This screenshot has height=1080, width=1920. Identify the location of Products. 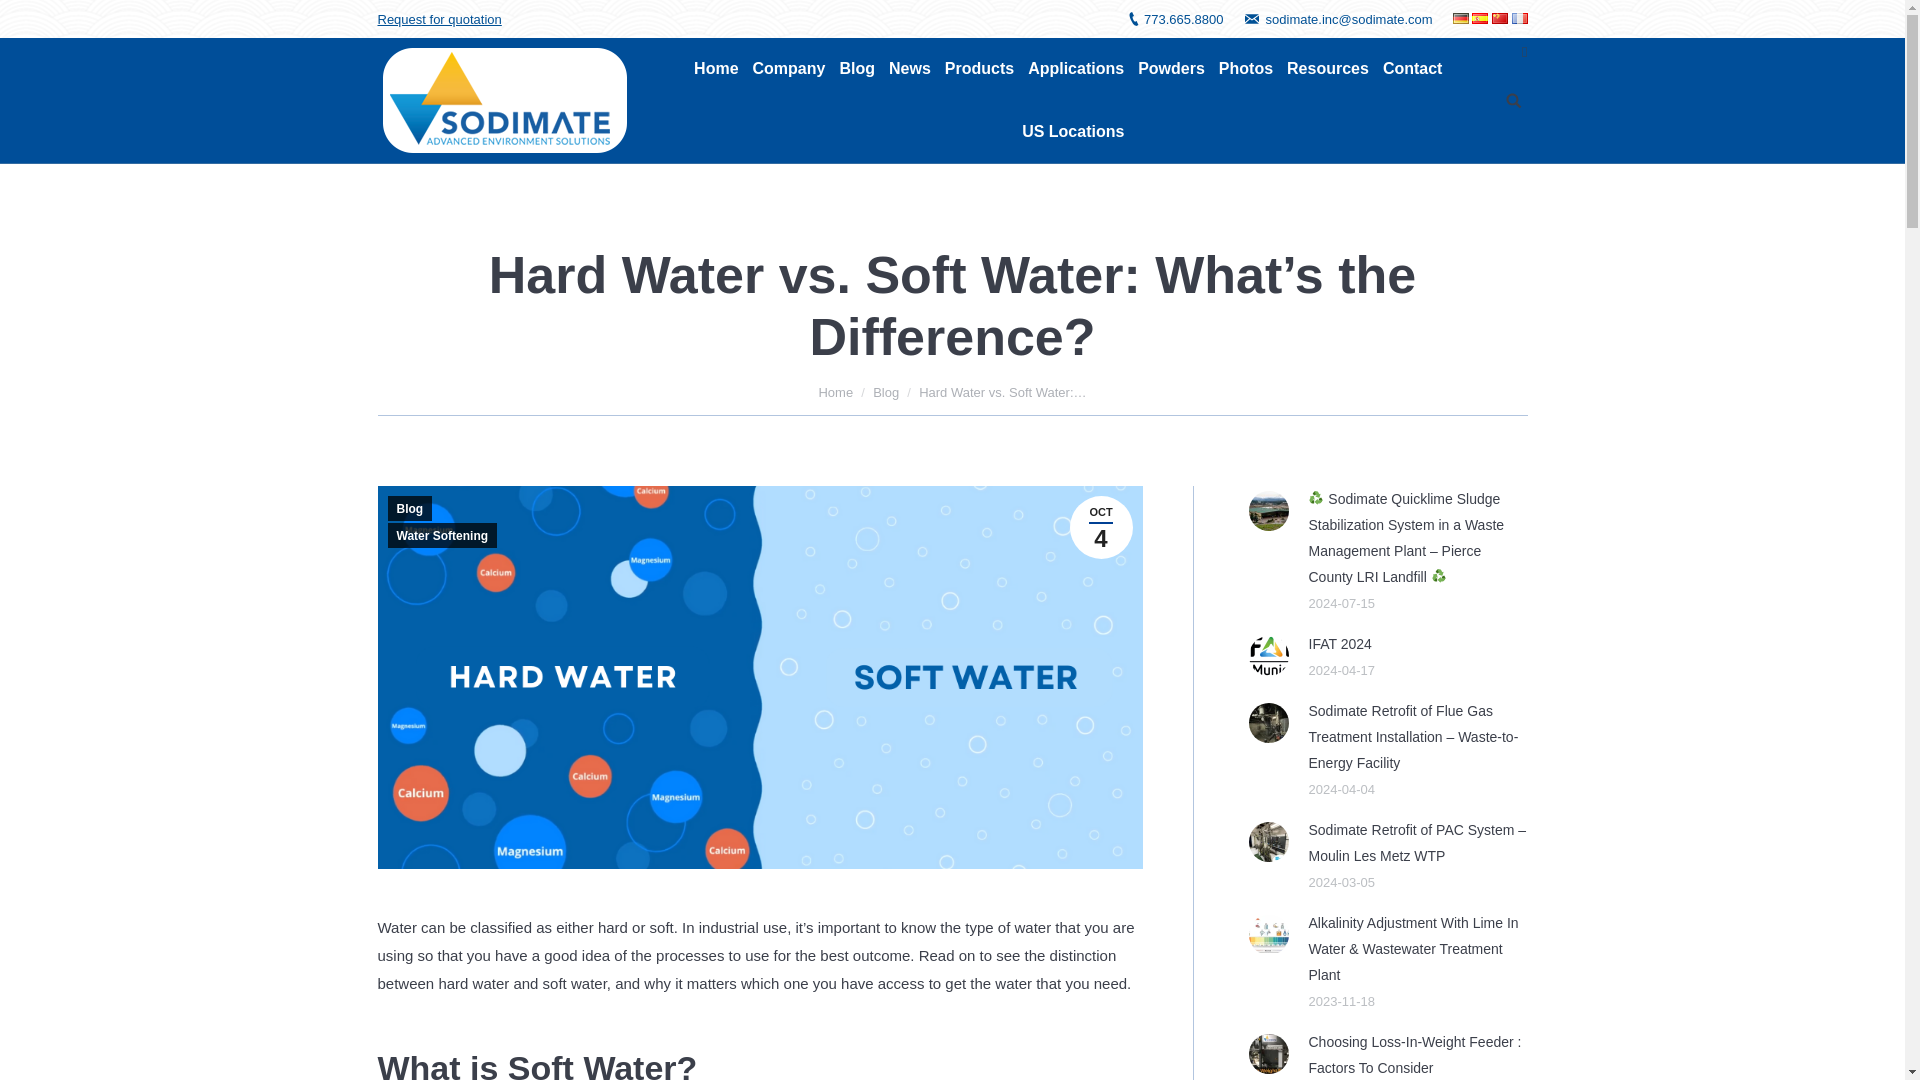
(978, 69).